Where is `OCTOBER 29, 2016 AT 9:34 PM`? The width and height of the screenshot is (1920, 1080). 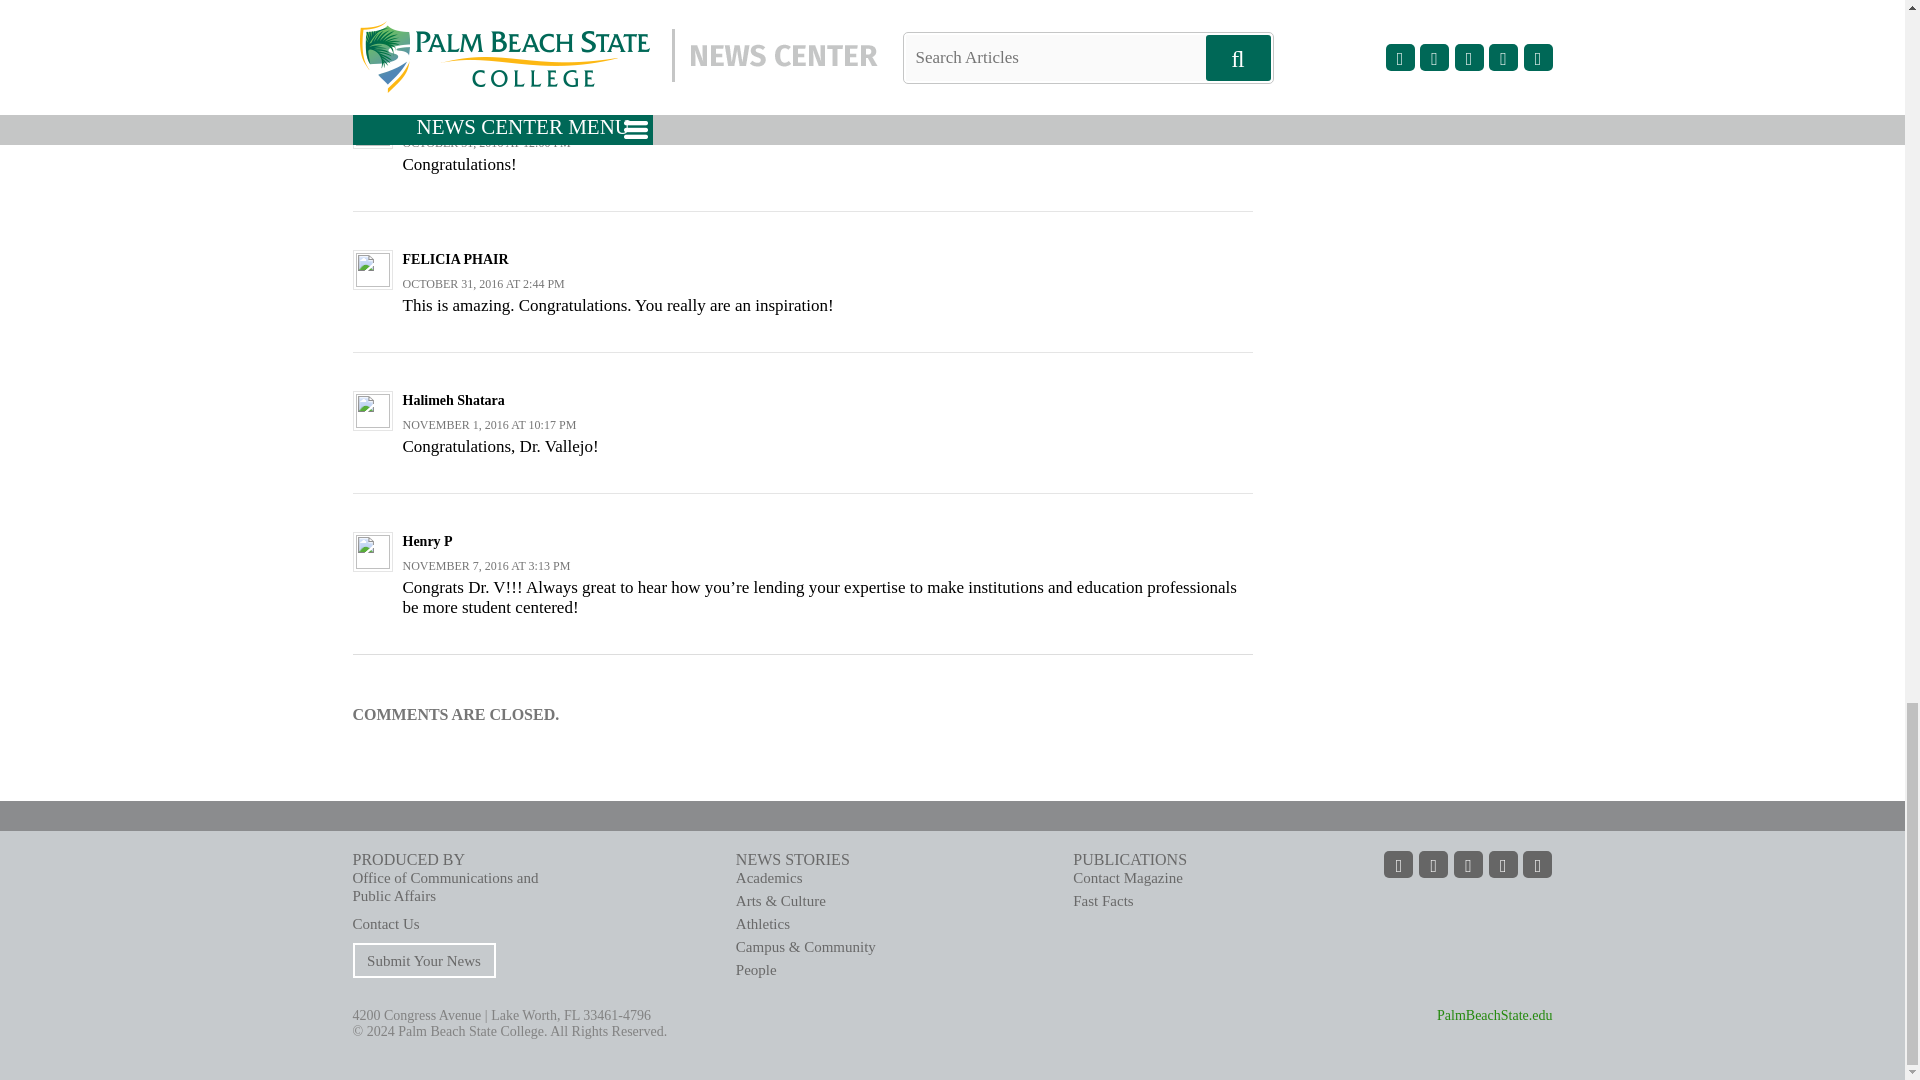 OCTOBER 29, 2016 AT 9:34 PM is located at coordinates (482, 4).